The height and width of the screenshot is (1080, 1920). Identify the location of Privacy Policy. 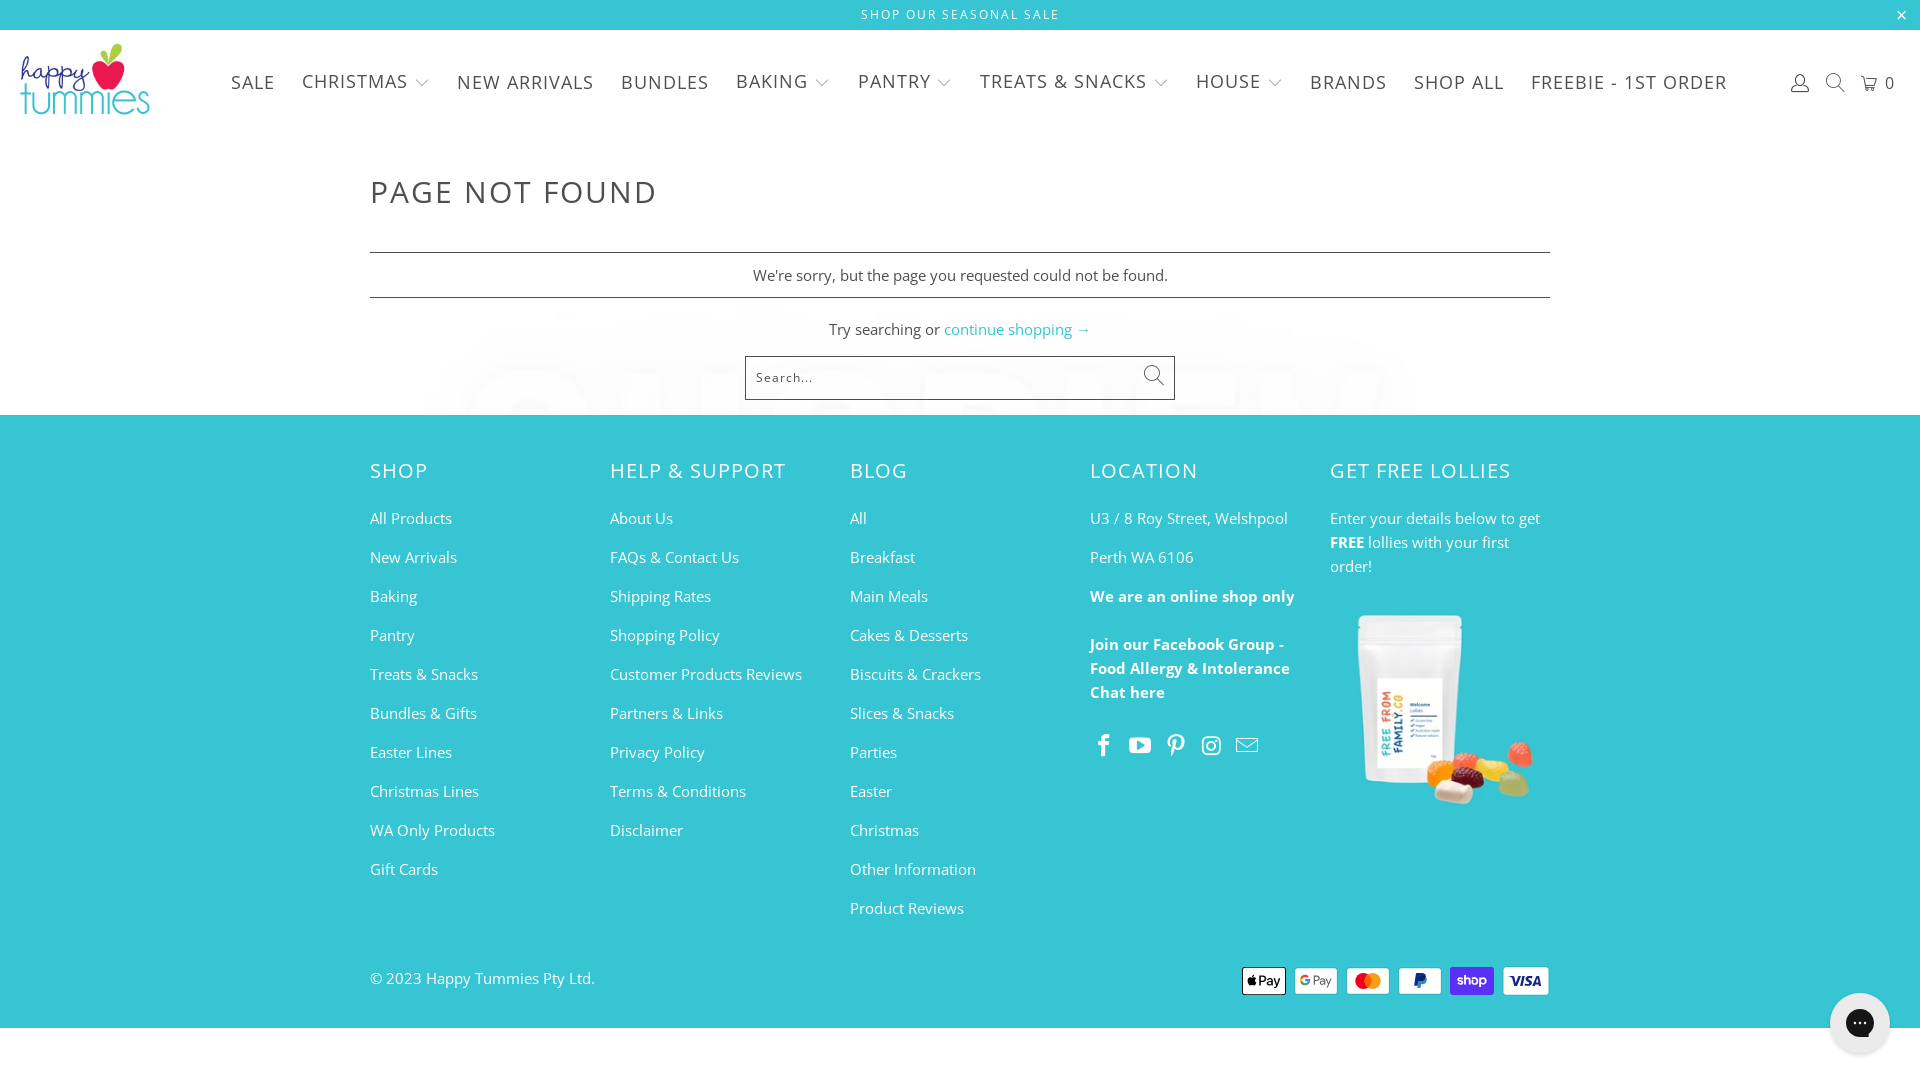
(658, 752).